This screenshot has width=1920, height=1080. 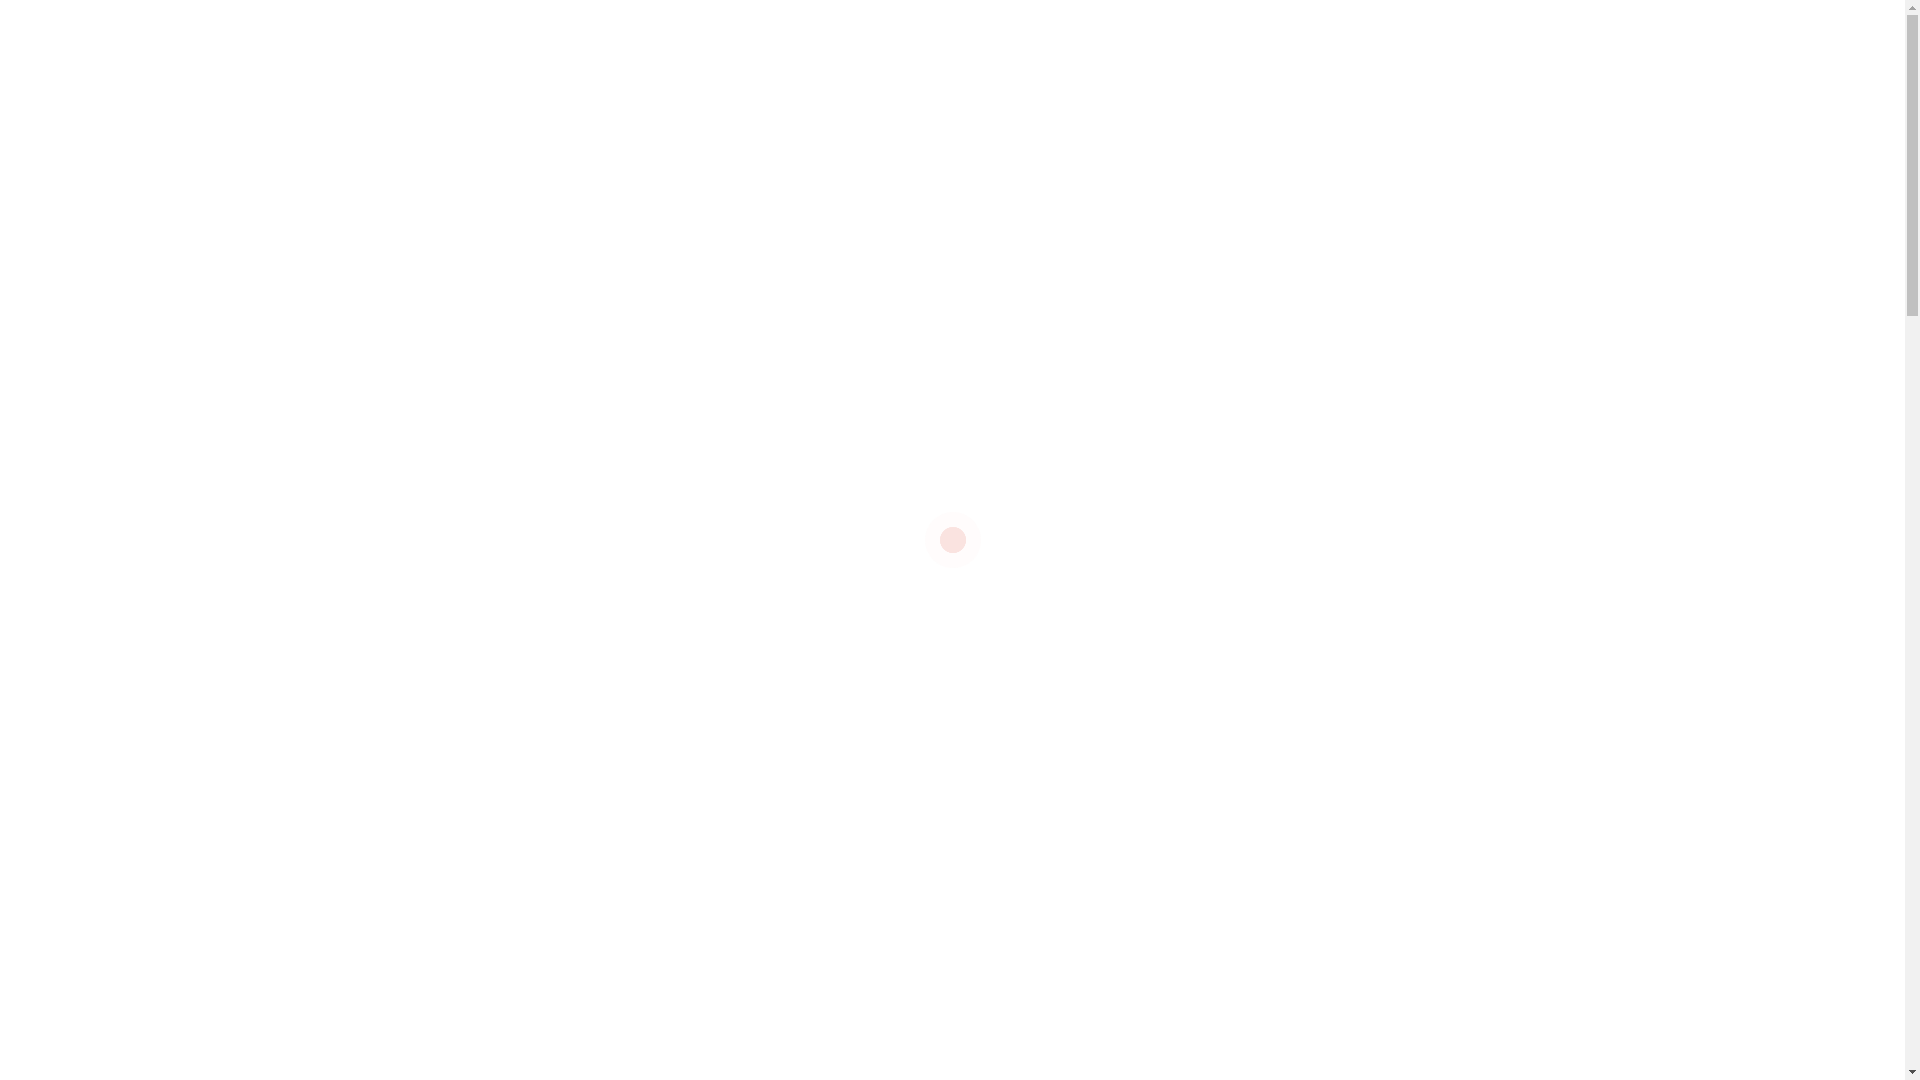 What do you see at coordinates (746, 1032) in the screenshot?
I see `Help AAP aan 1.000 euro` at bounding box center [746, 1032].